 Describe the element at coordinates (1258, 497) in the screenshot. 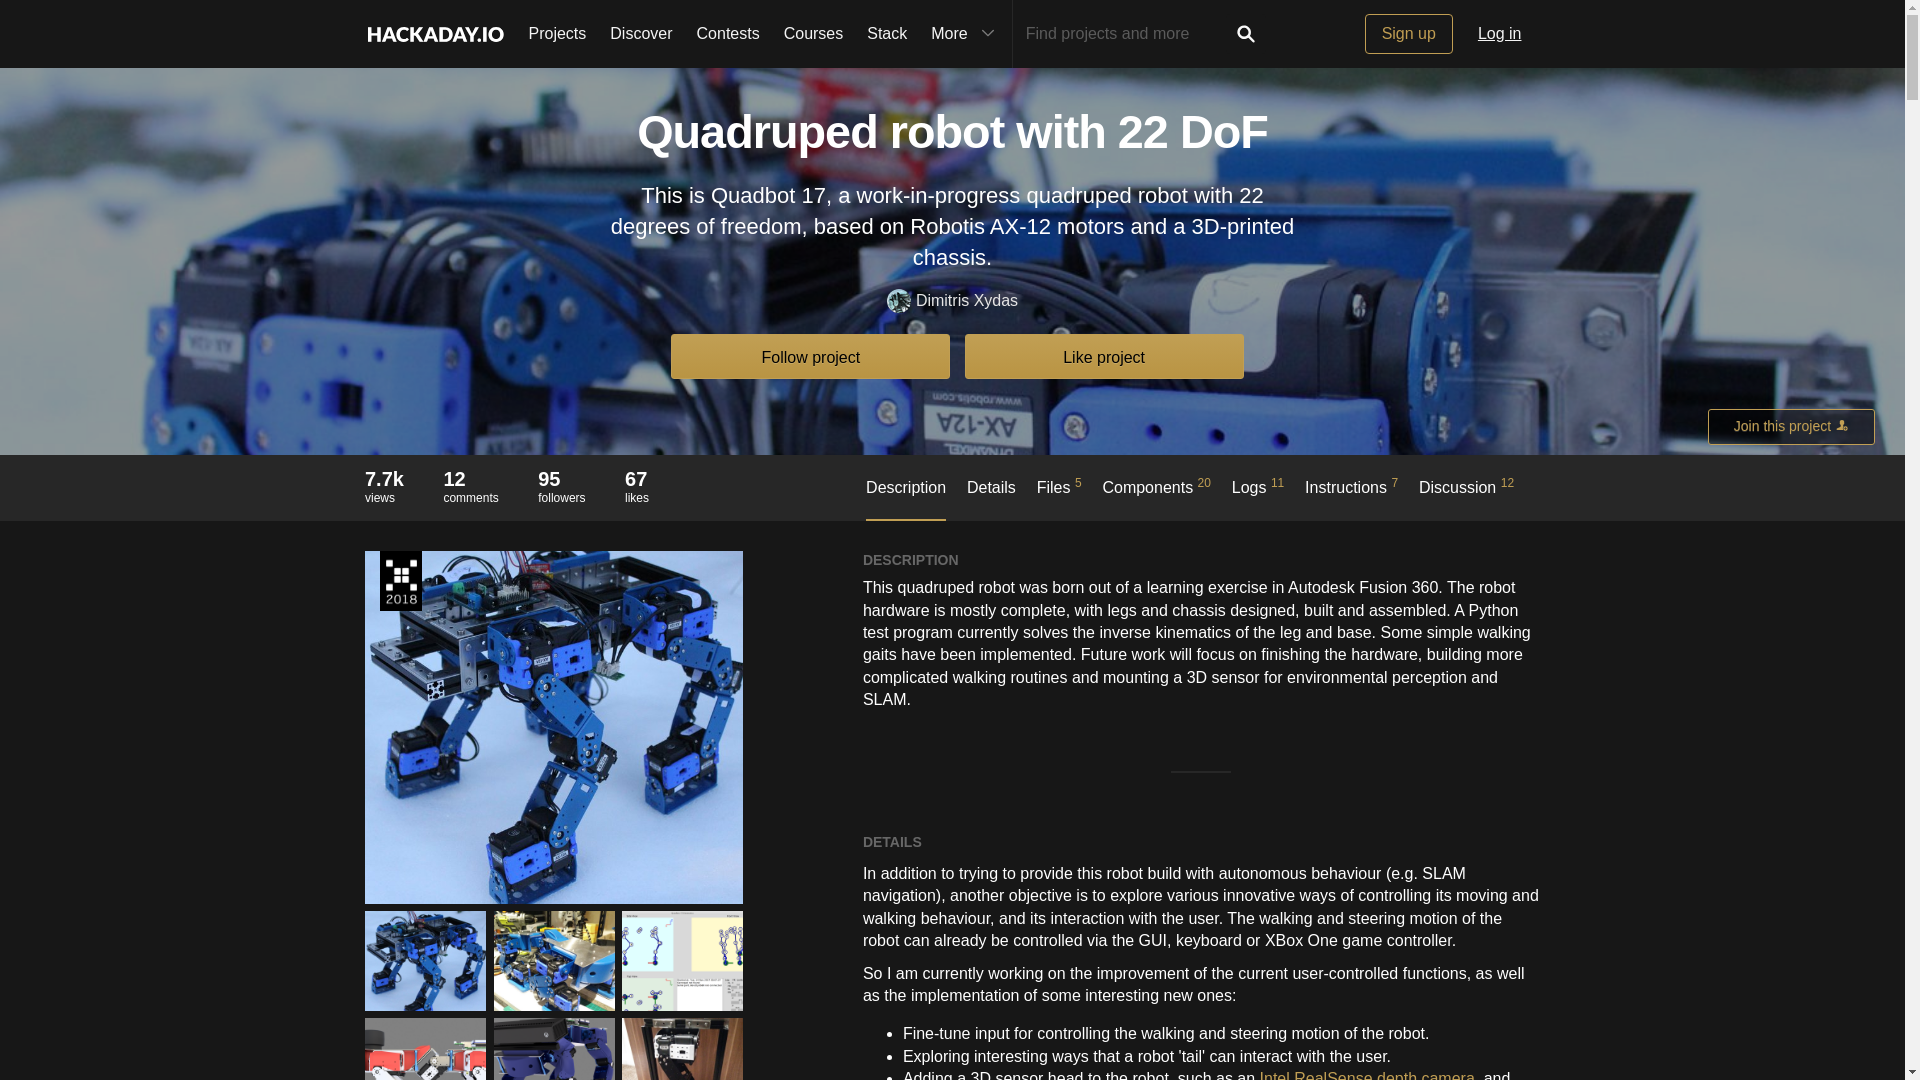

I see `Logs 11` at that location.